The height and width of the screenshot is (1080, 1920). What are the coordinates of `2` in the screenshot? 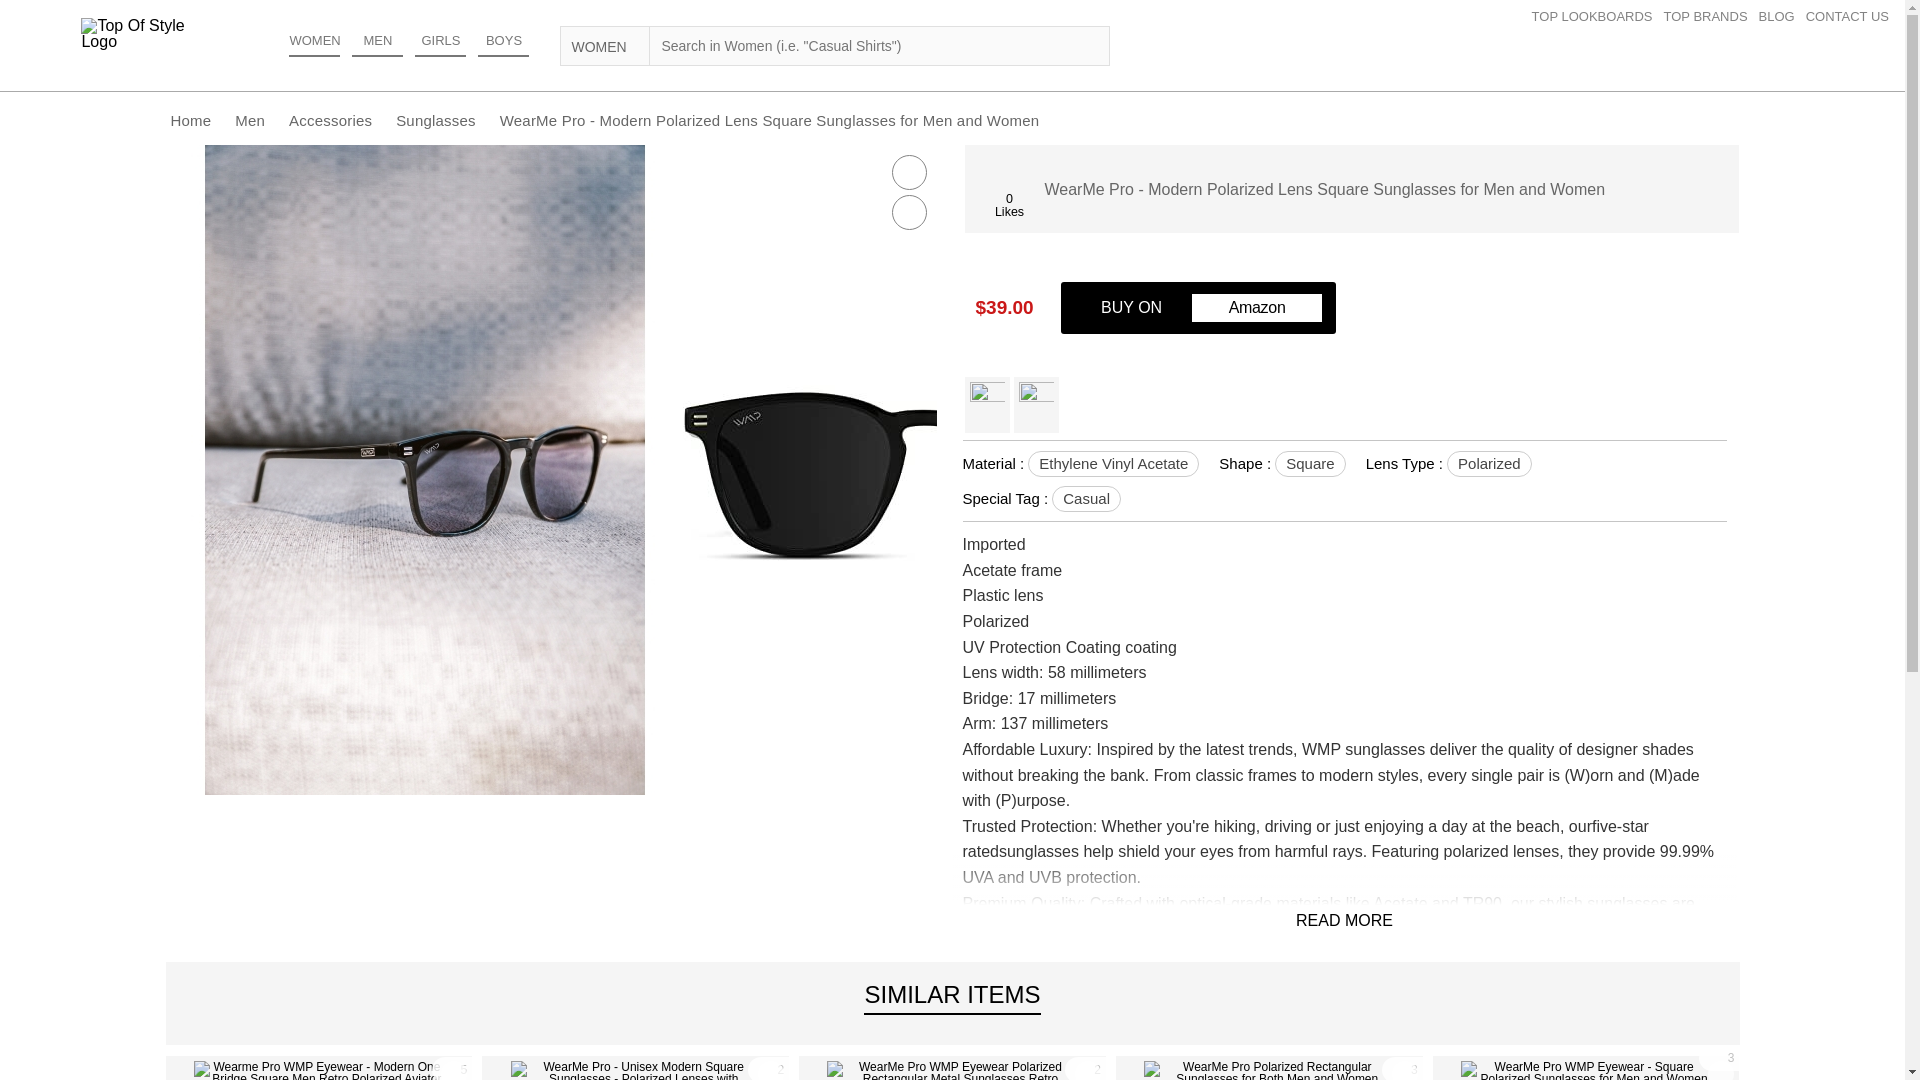 It's located at (1085, 1068).